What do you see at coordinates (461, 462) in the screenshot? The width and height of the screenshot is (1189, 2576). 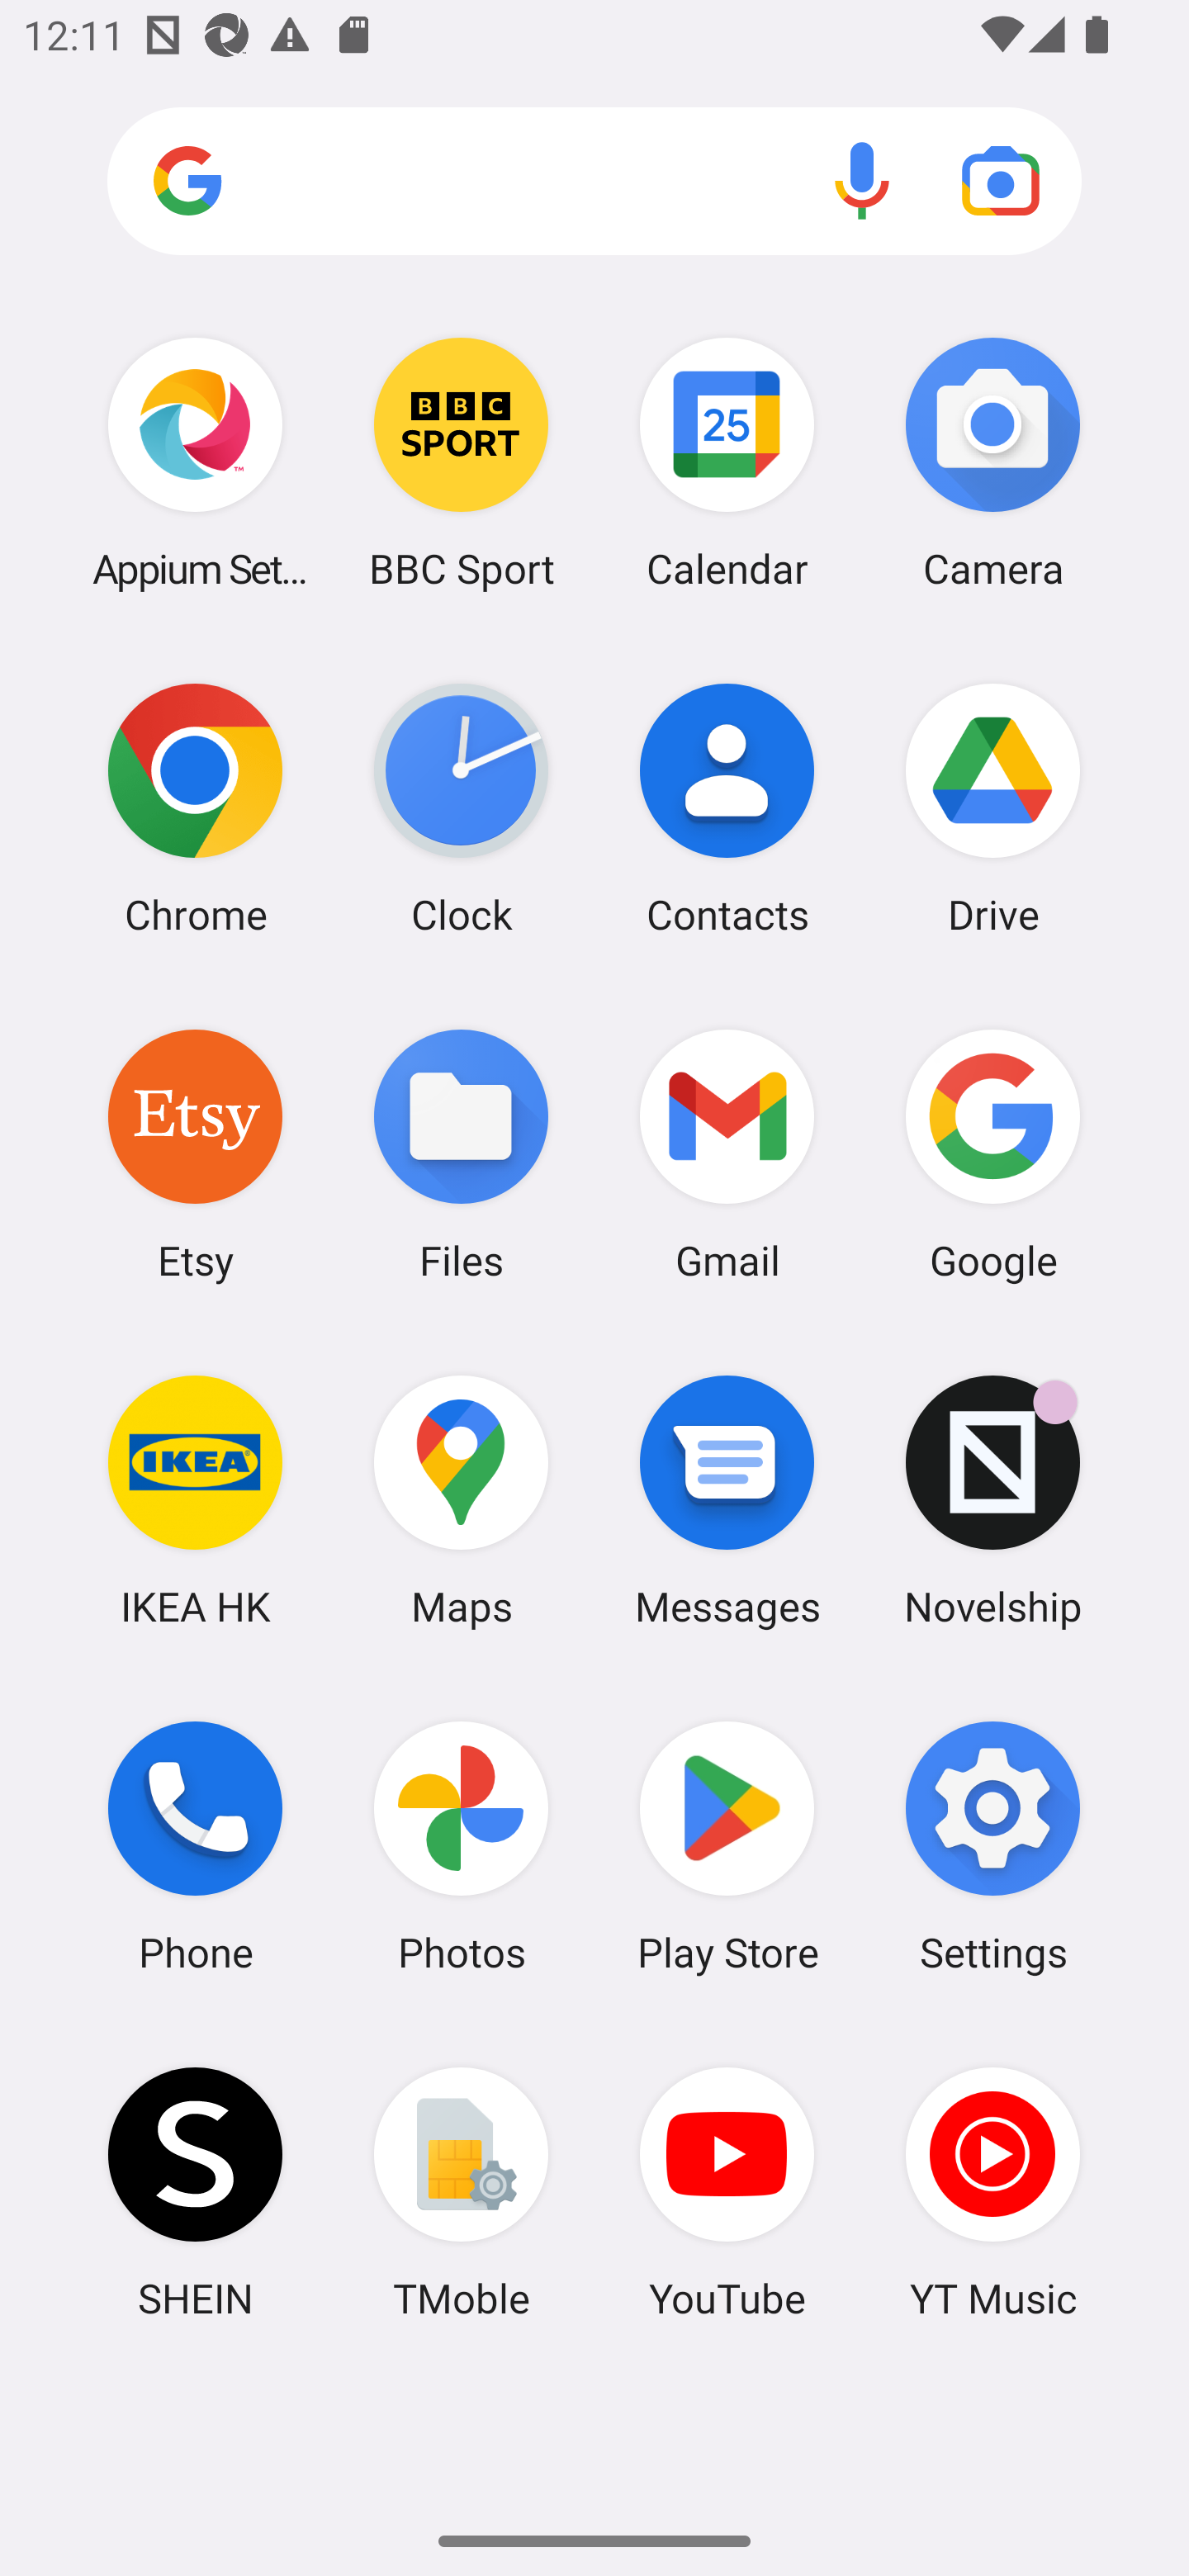 I see `BBC Sport` at bounding box center [461, 462].